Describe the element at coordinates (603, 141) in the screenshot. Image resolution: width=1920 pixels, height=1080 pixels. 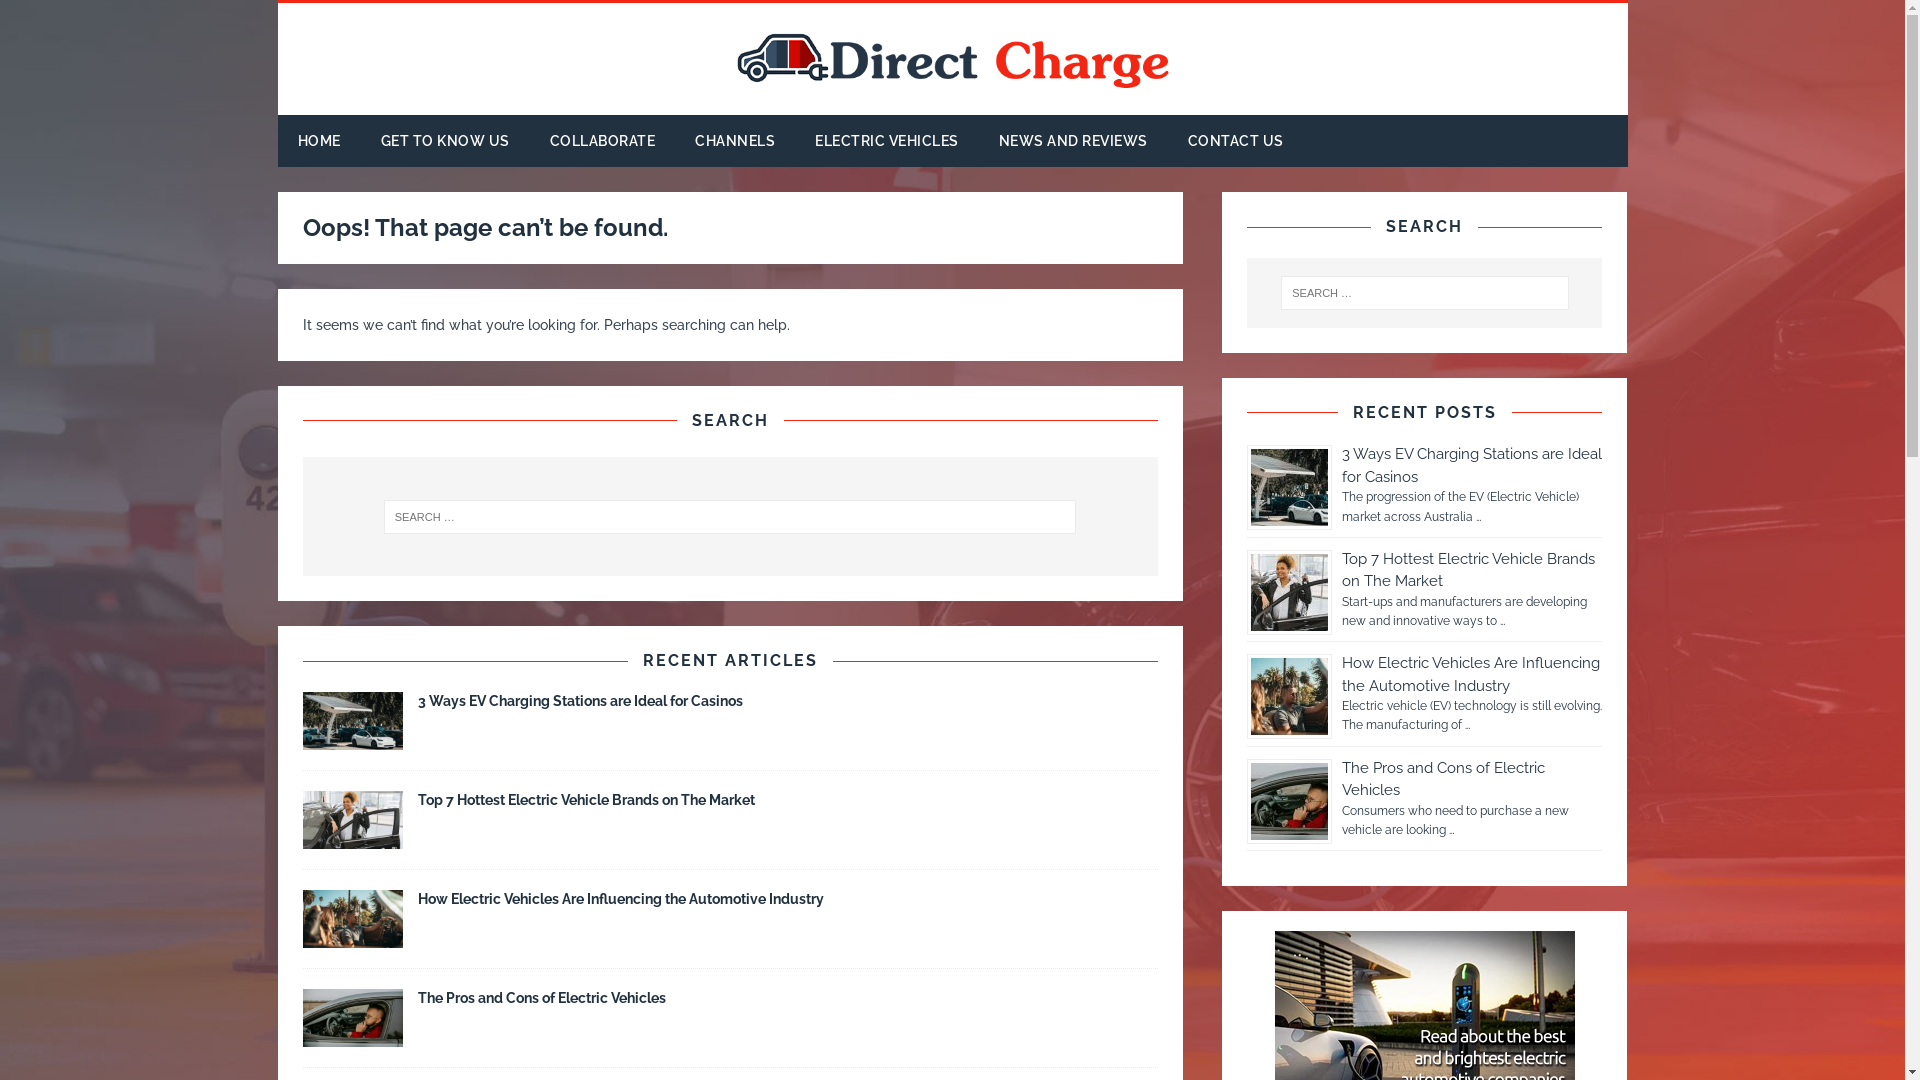
I see `COLLABORATE` at that location.